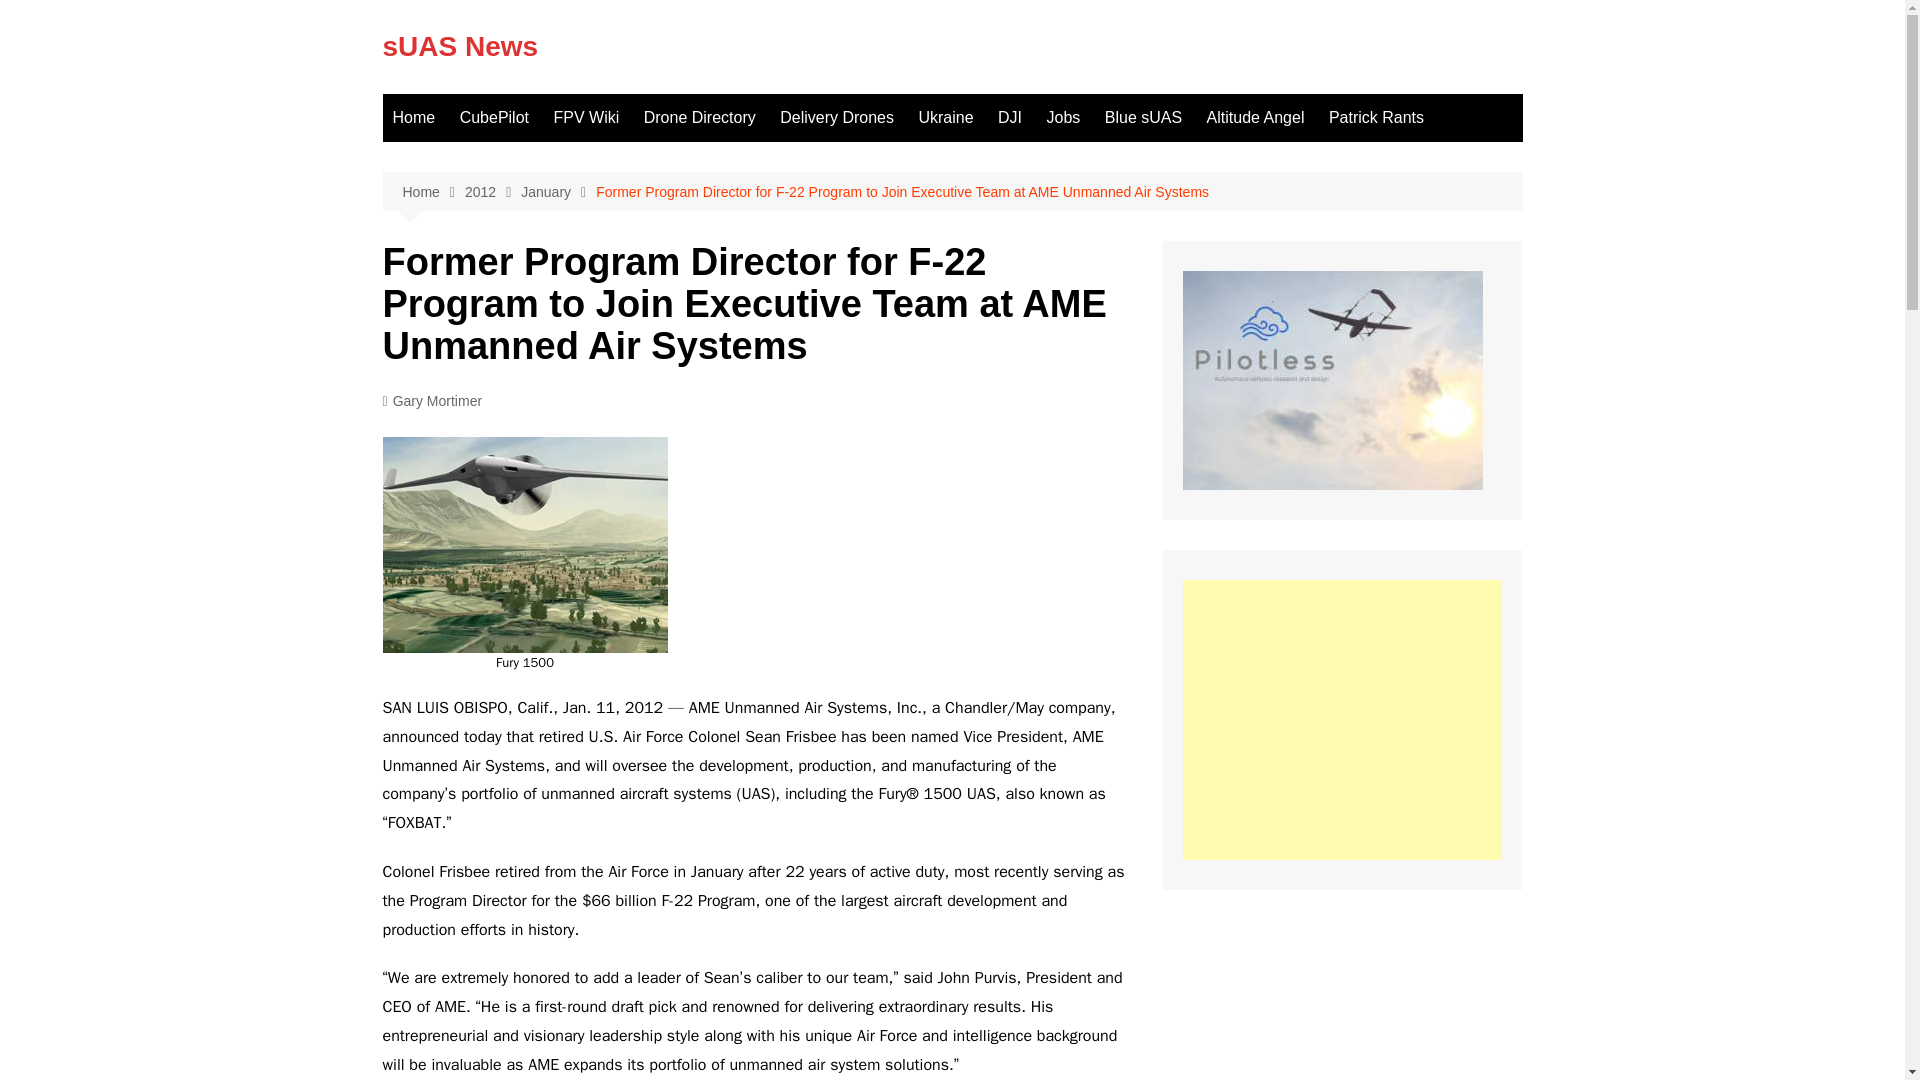  Describe the element at coordinates (494, 117) in the screenshot. I see `CubePilot` at that location.